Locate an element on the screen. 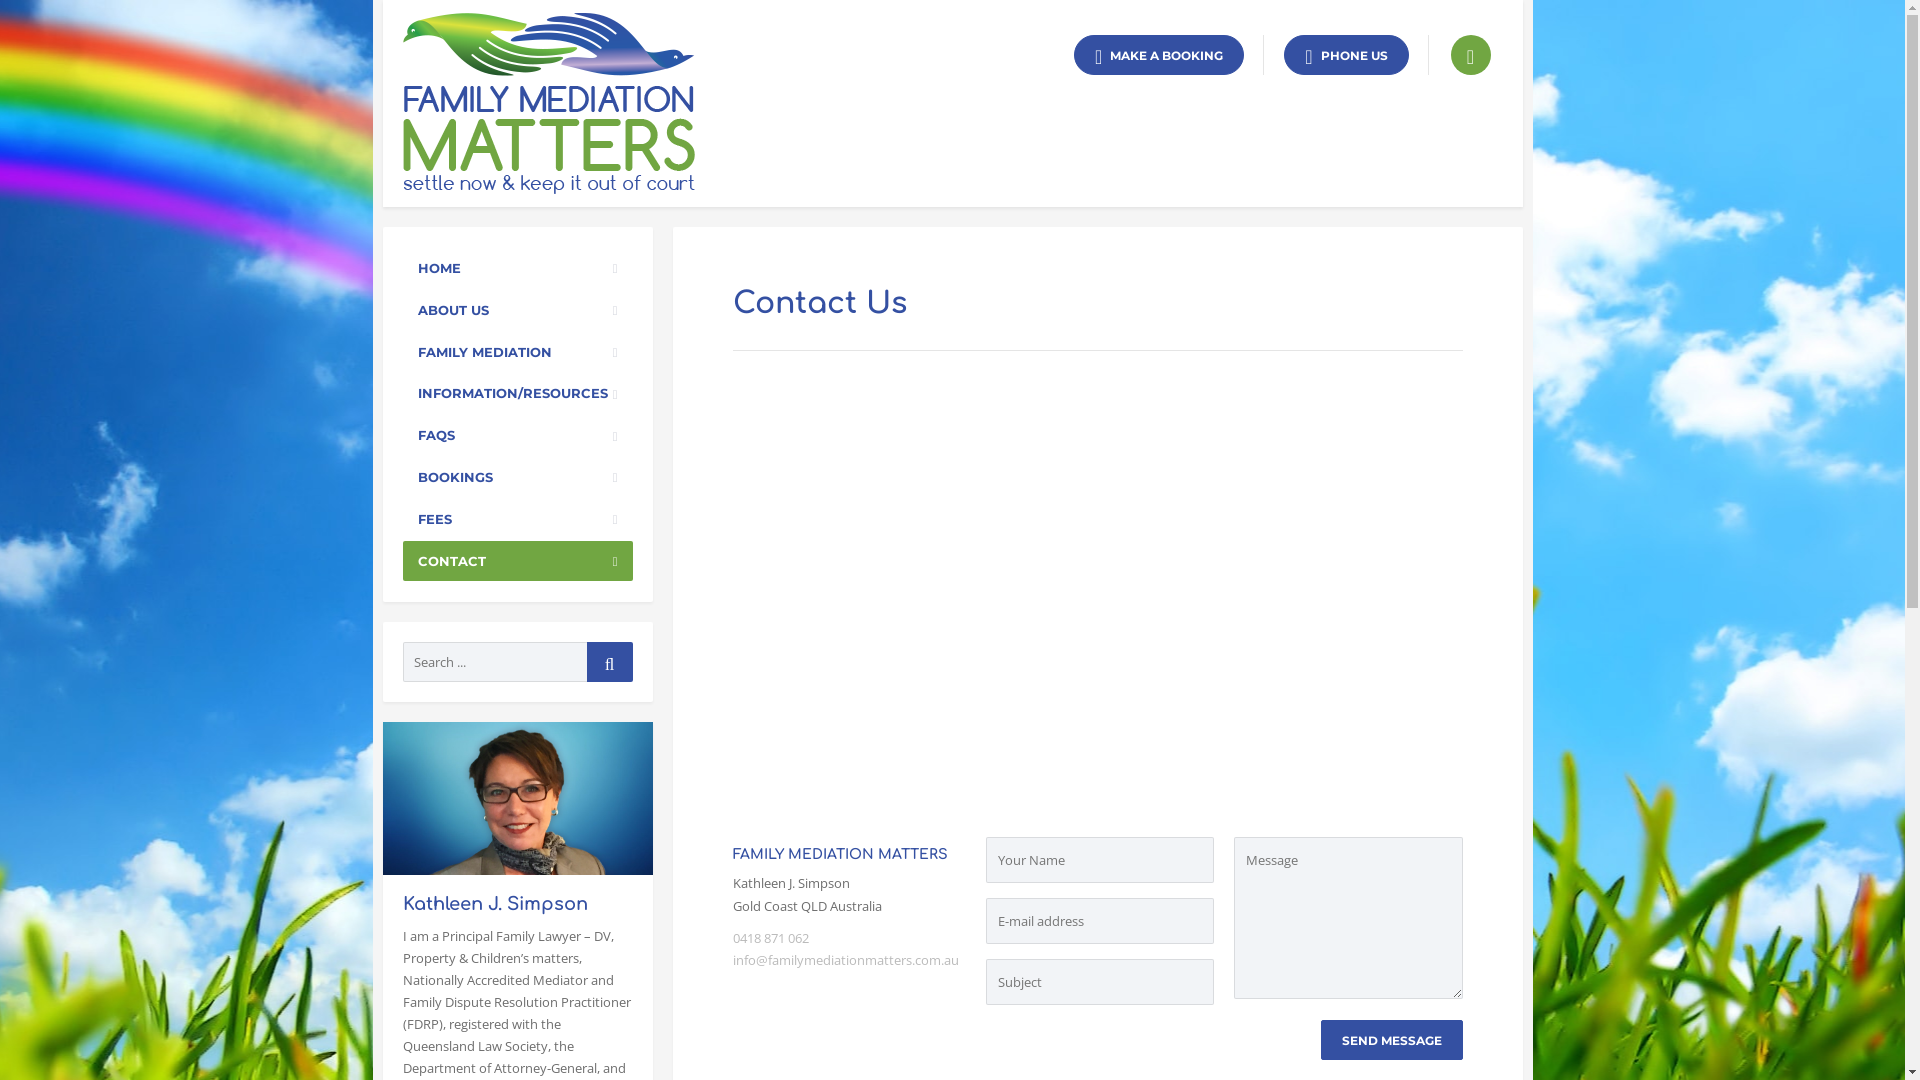  PHONE US is located at coordinates (1346, 55).